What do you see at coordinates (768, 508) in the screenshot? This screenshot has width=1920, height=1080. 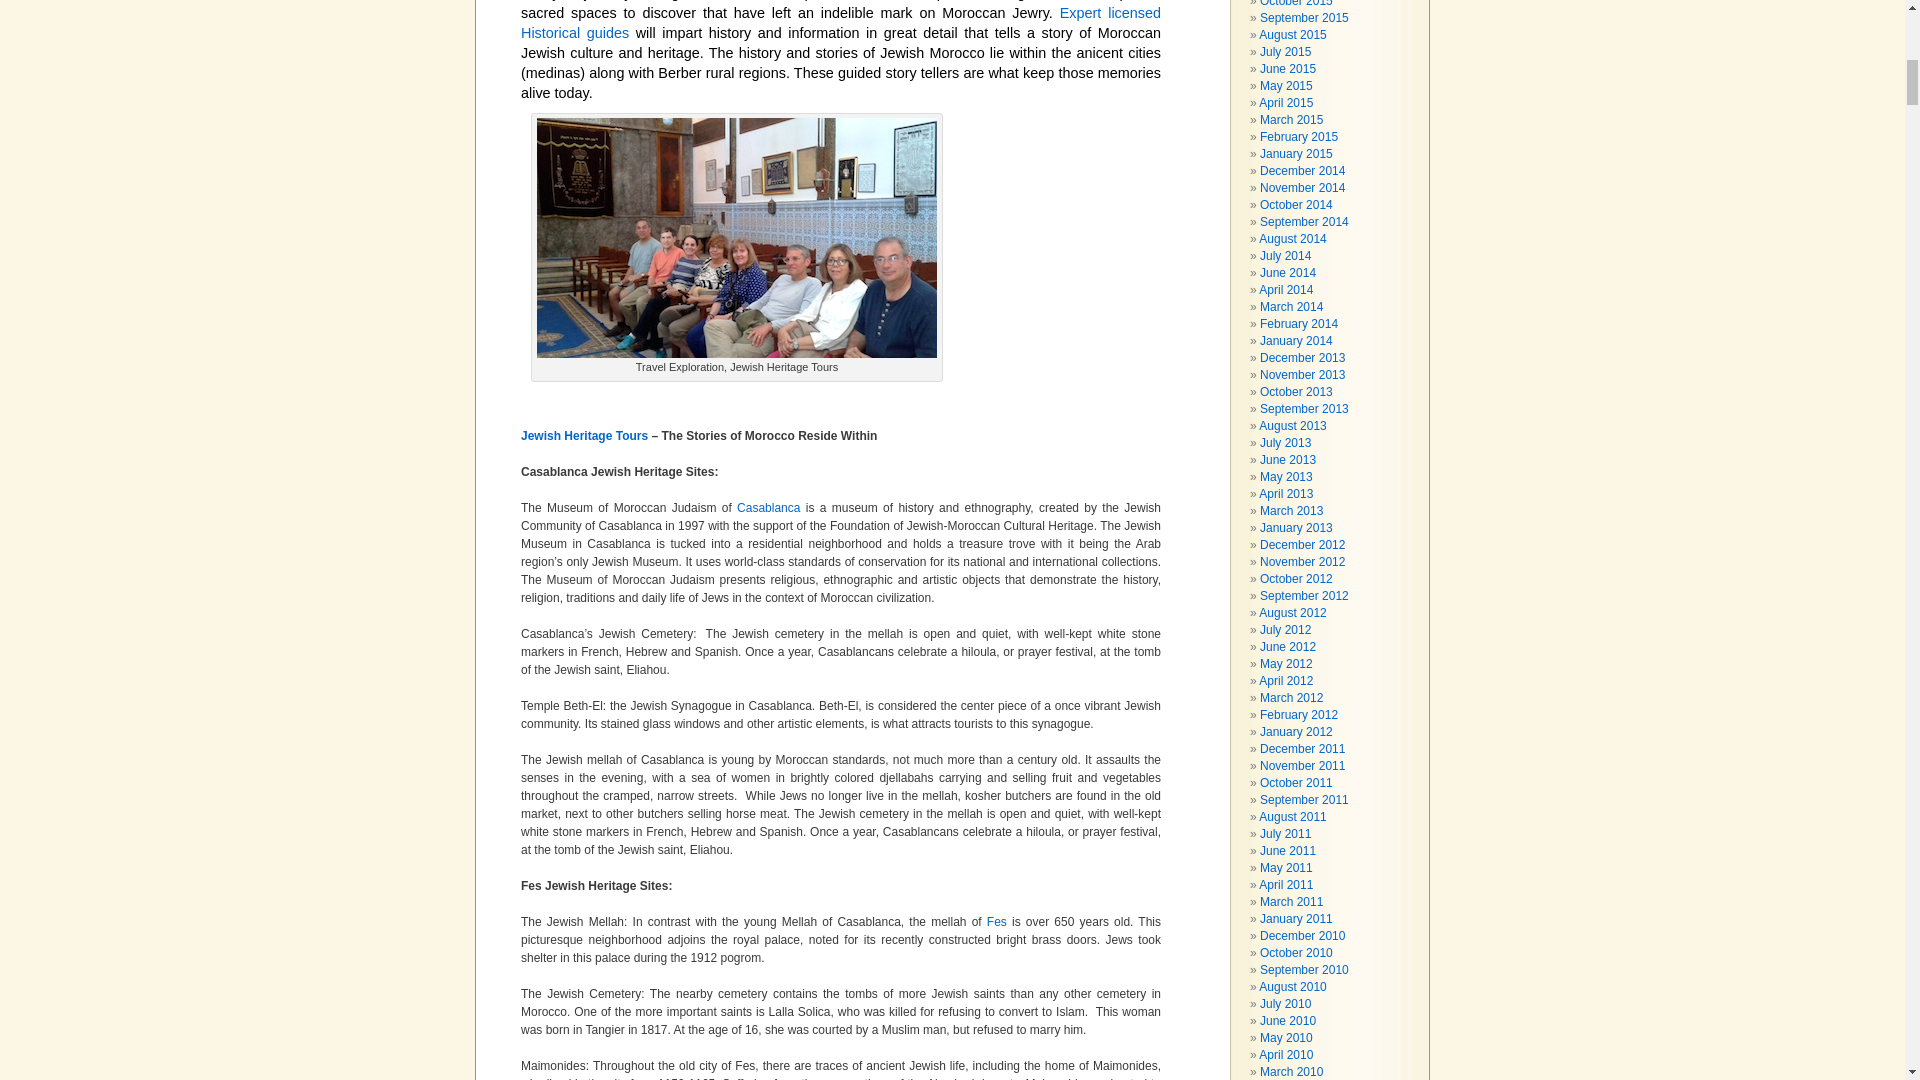 I see `Casablanca` at bounding box center [768, 508].